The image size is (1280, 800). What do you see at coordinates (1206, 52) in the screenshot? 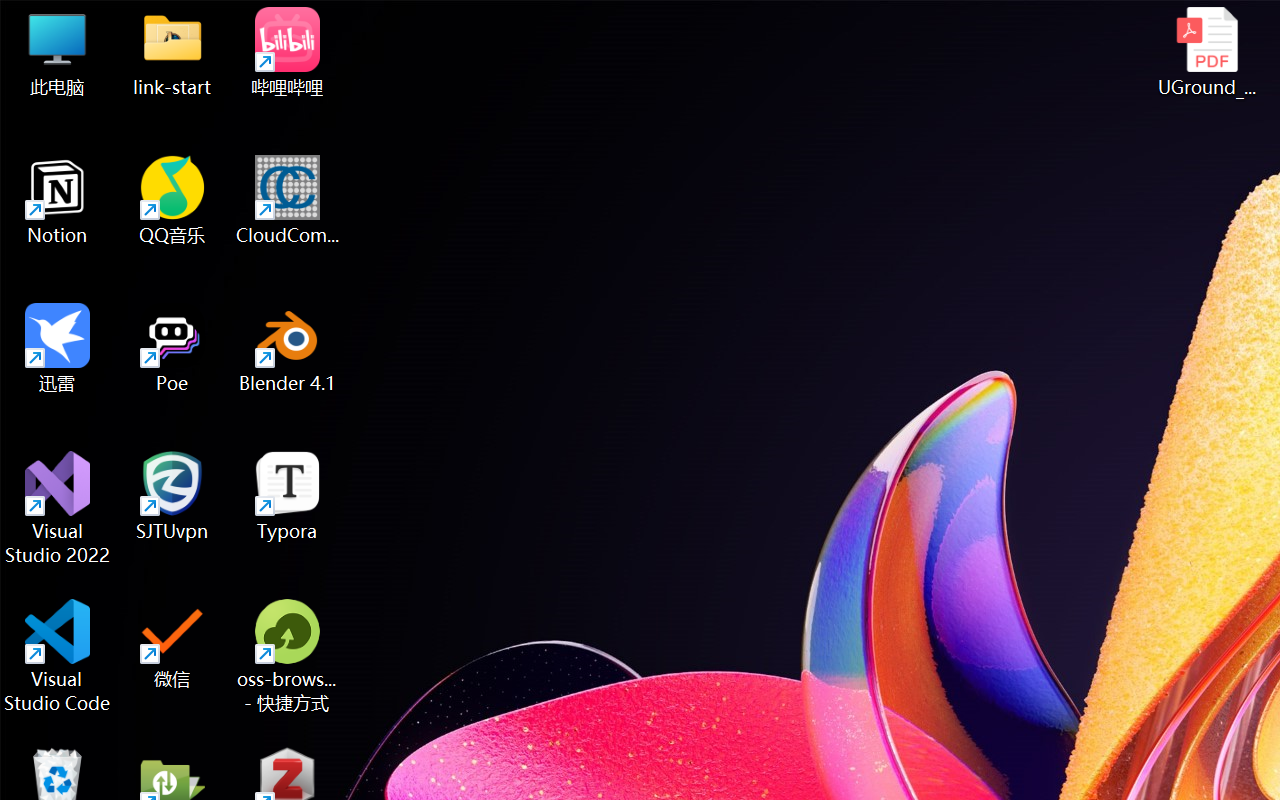
I see `UGround_paper.pdf` at bounding box center [1206, 52].